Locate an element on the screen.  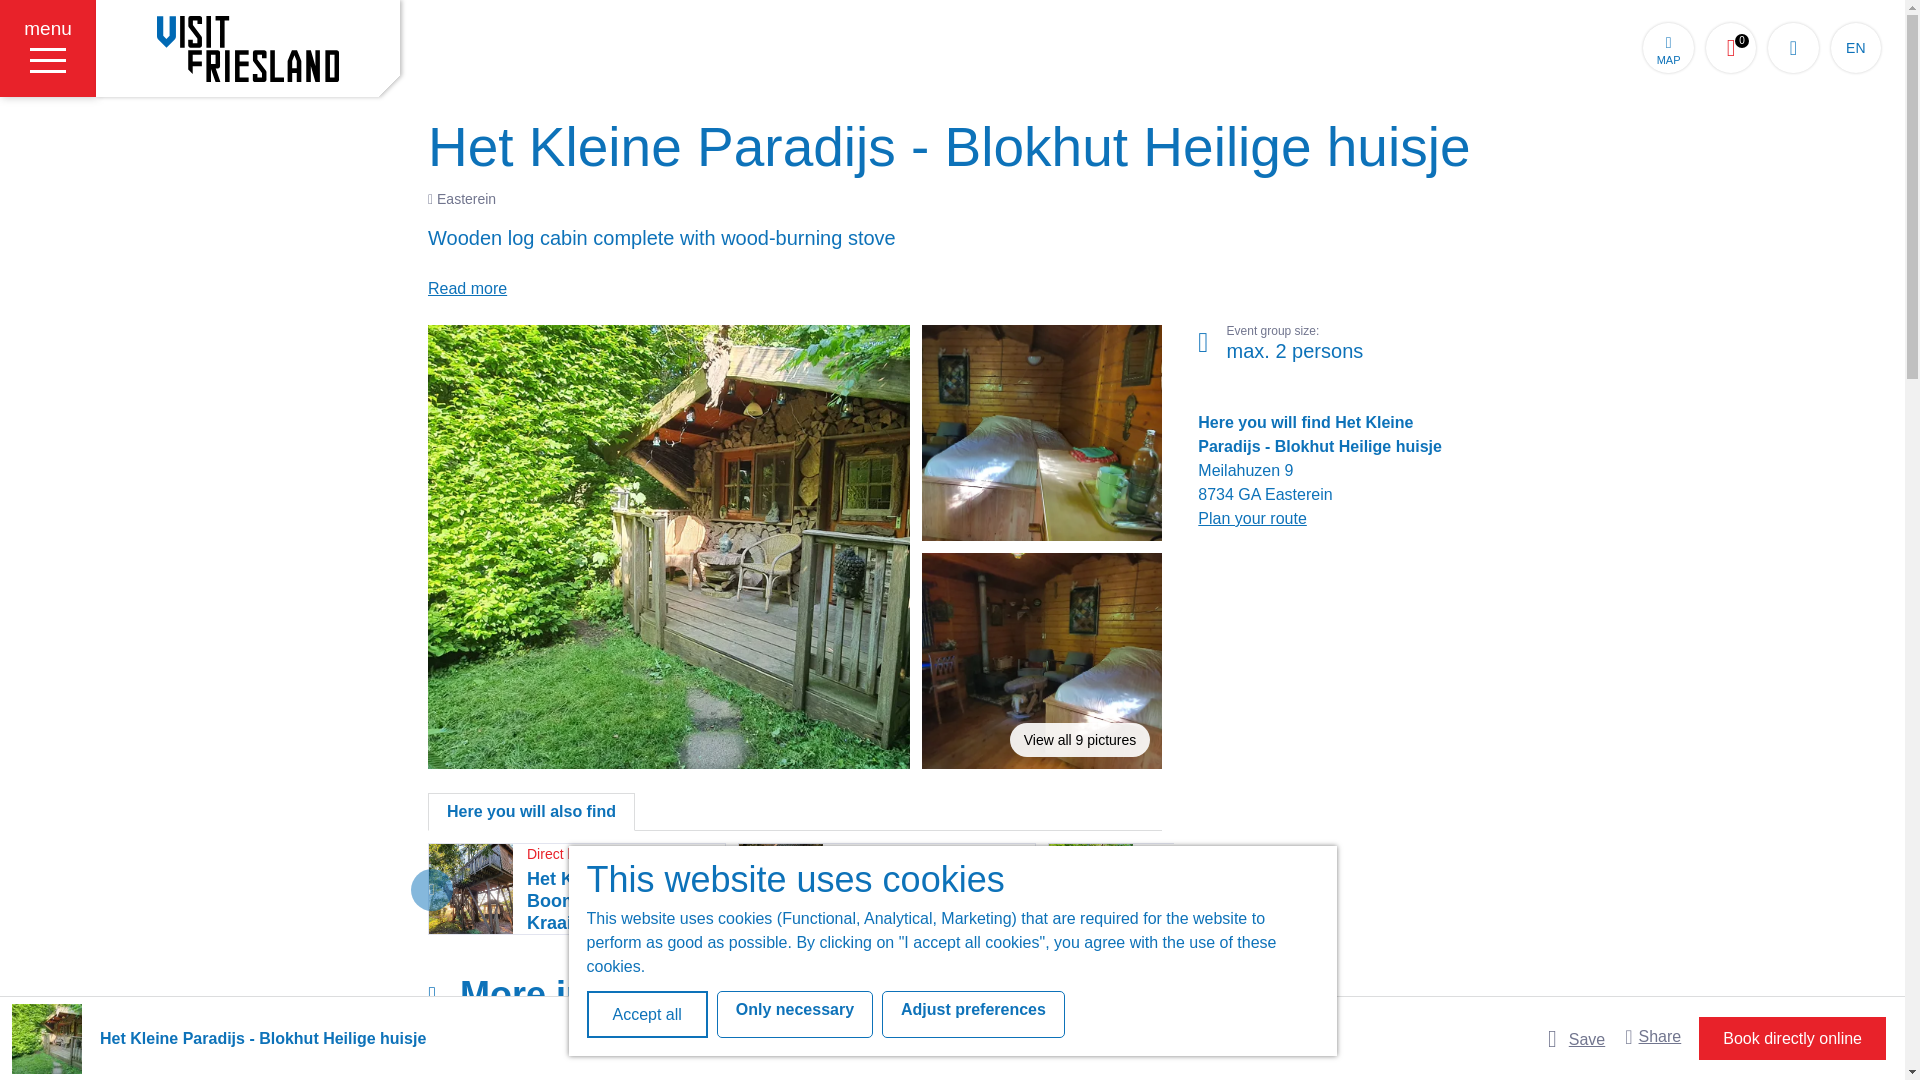
MAP is located at coordinates (248, 48).